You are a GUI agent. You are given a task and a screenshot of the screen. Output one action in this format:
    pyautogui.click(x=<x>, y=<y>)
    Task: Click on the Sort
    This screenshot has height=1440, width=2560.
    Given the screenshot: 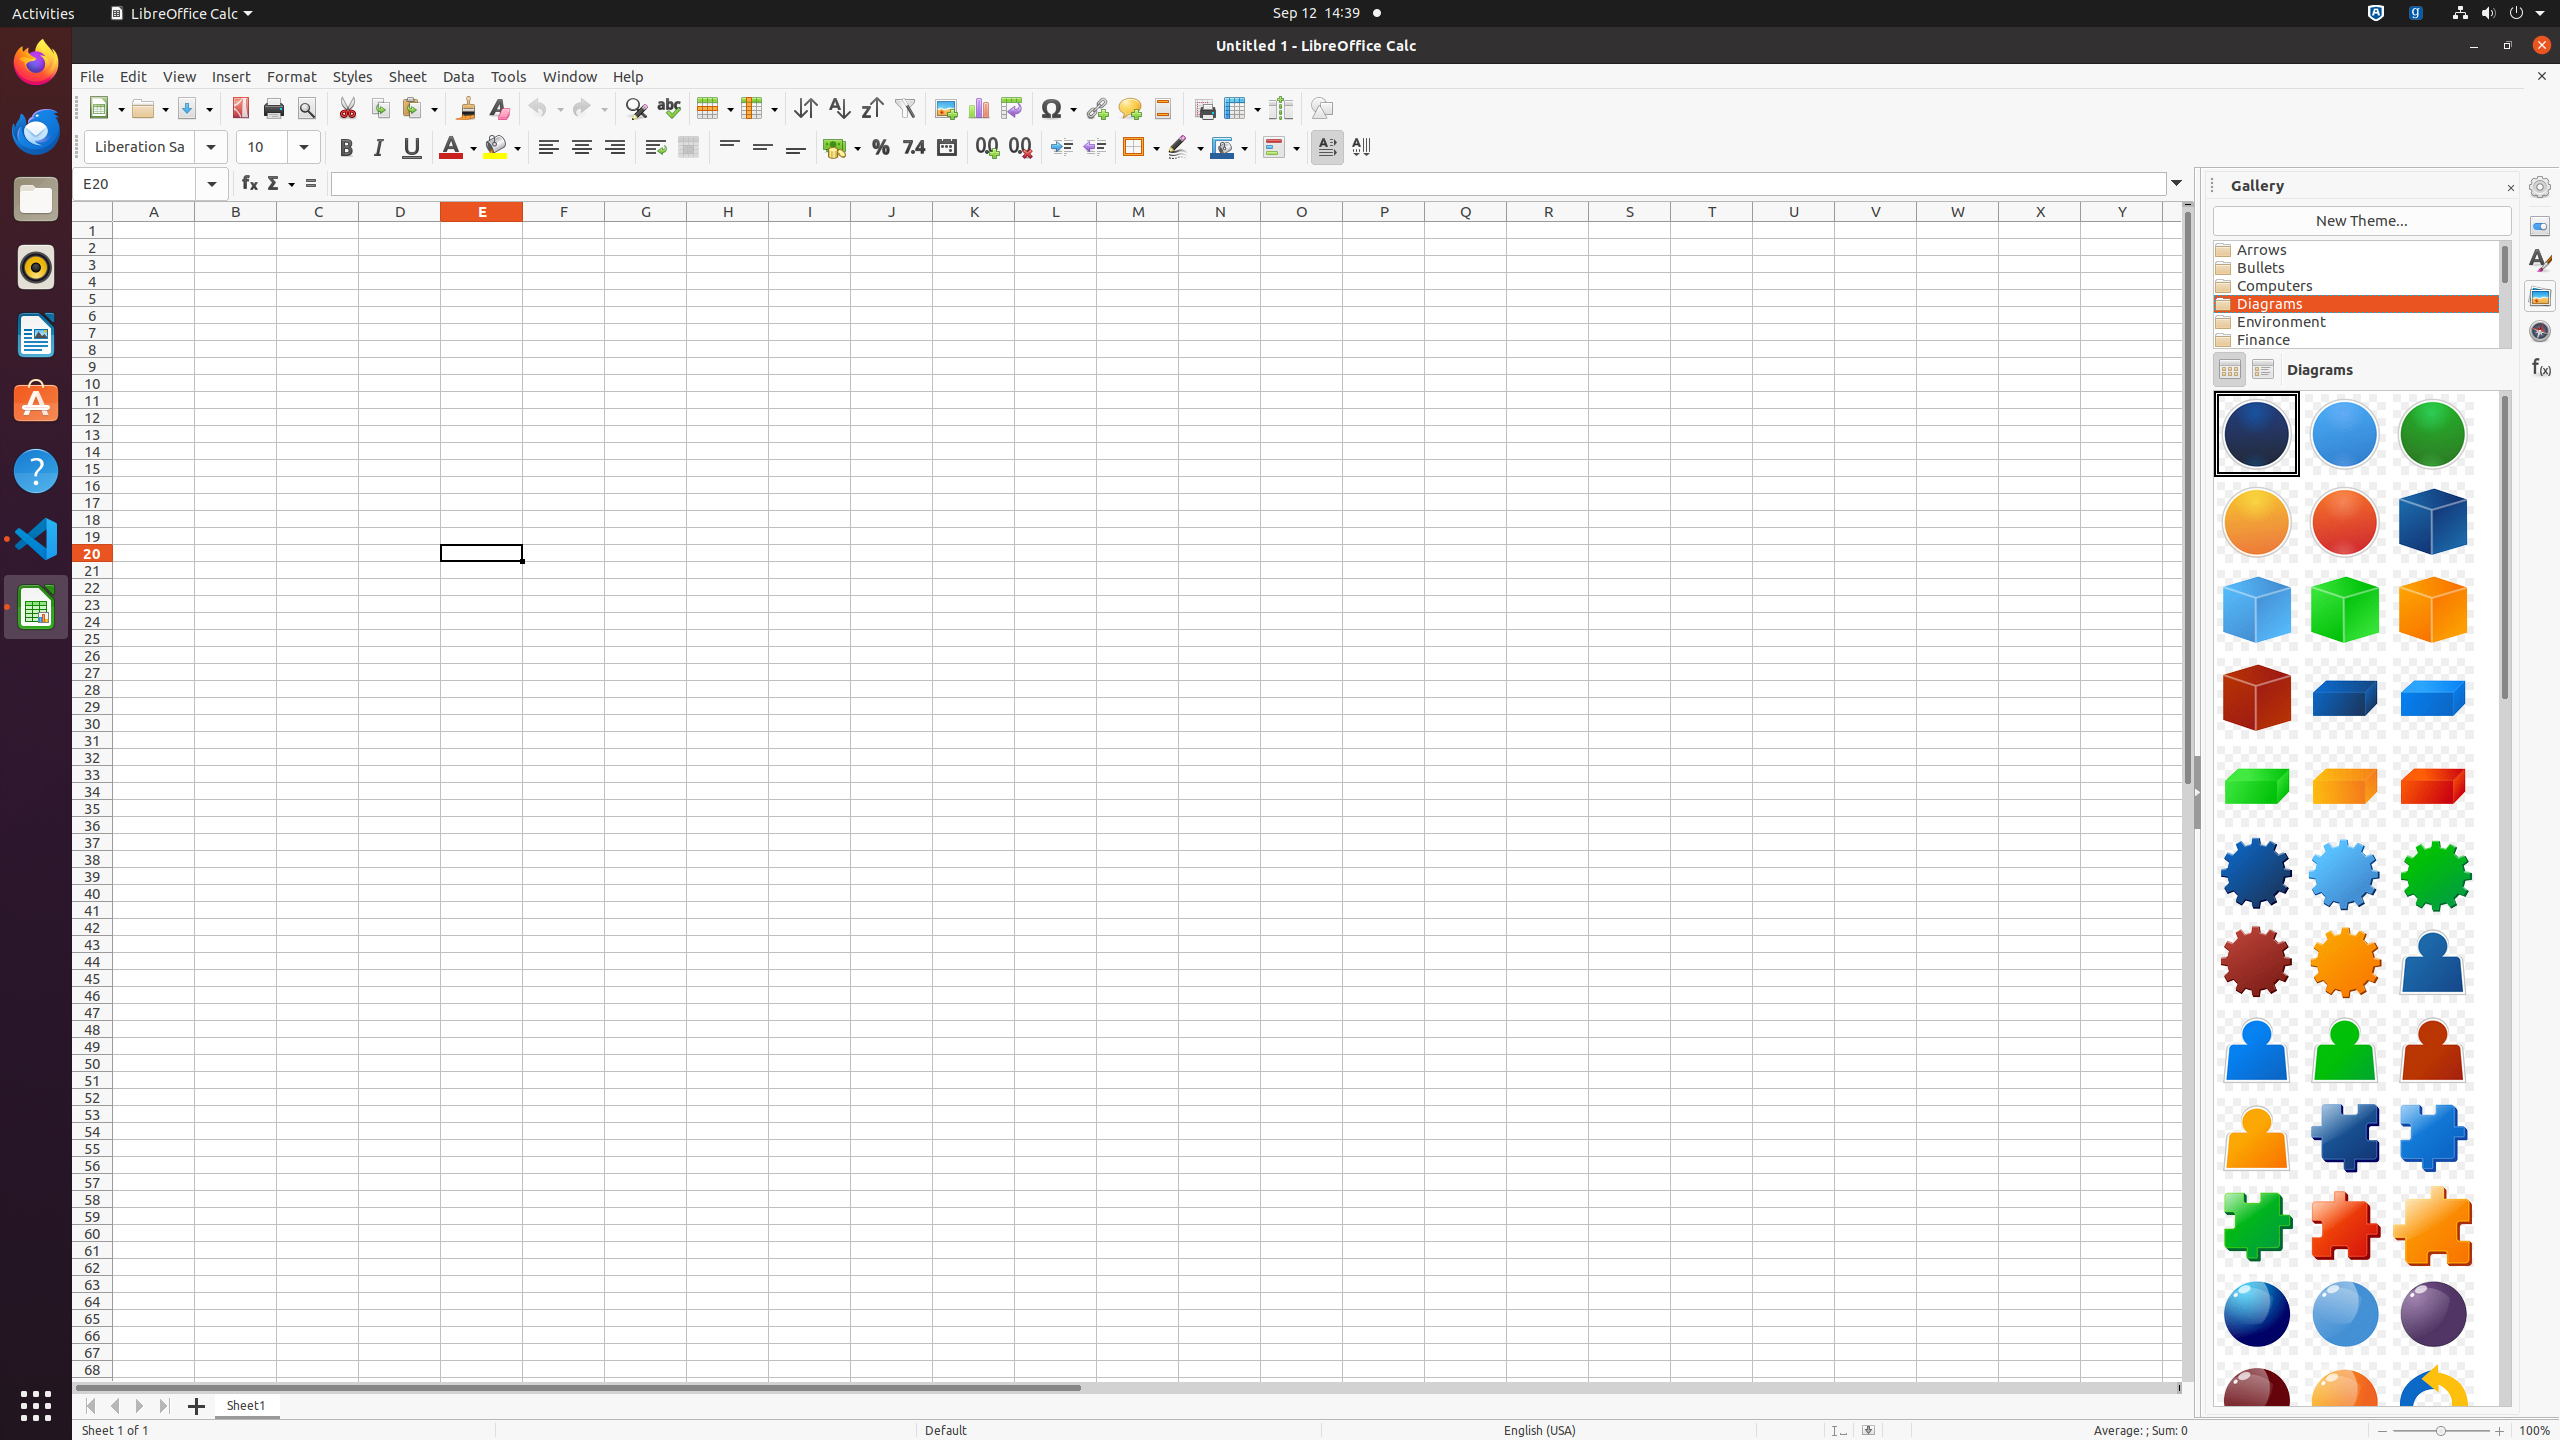 What is the action you would take?
    pyautogui.click(x=806, y=108)
    